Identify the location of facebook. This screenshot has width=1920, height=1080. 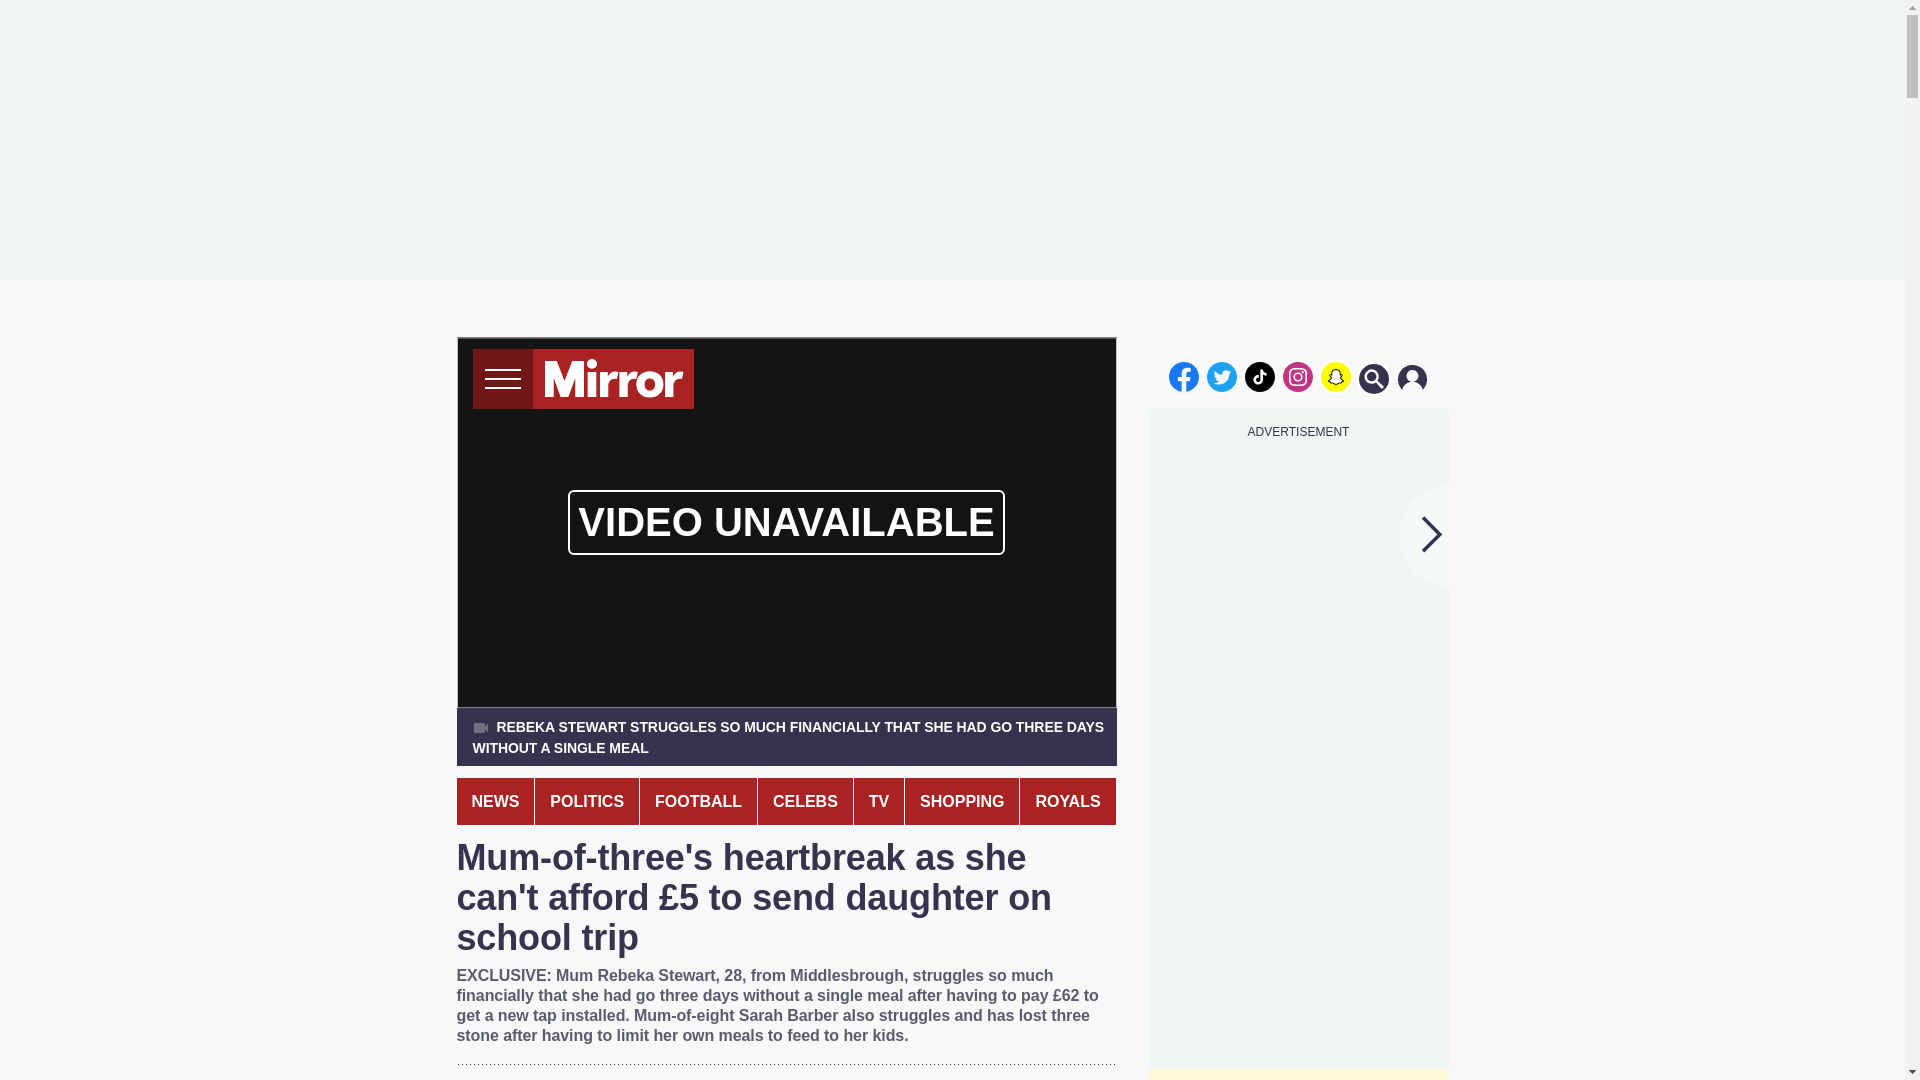
(1183, 376).